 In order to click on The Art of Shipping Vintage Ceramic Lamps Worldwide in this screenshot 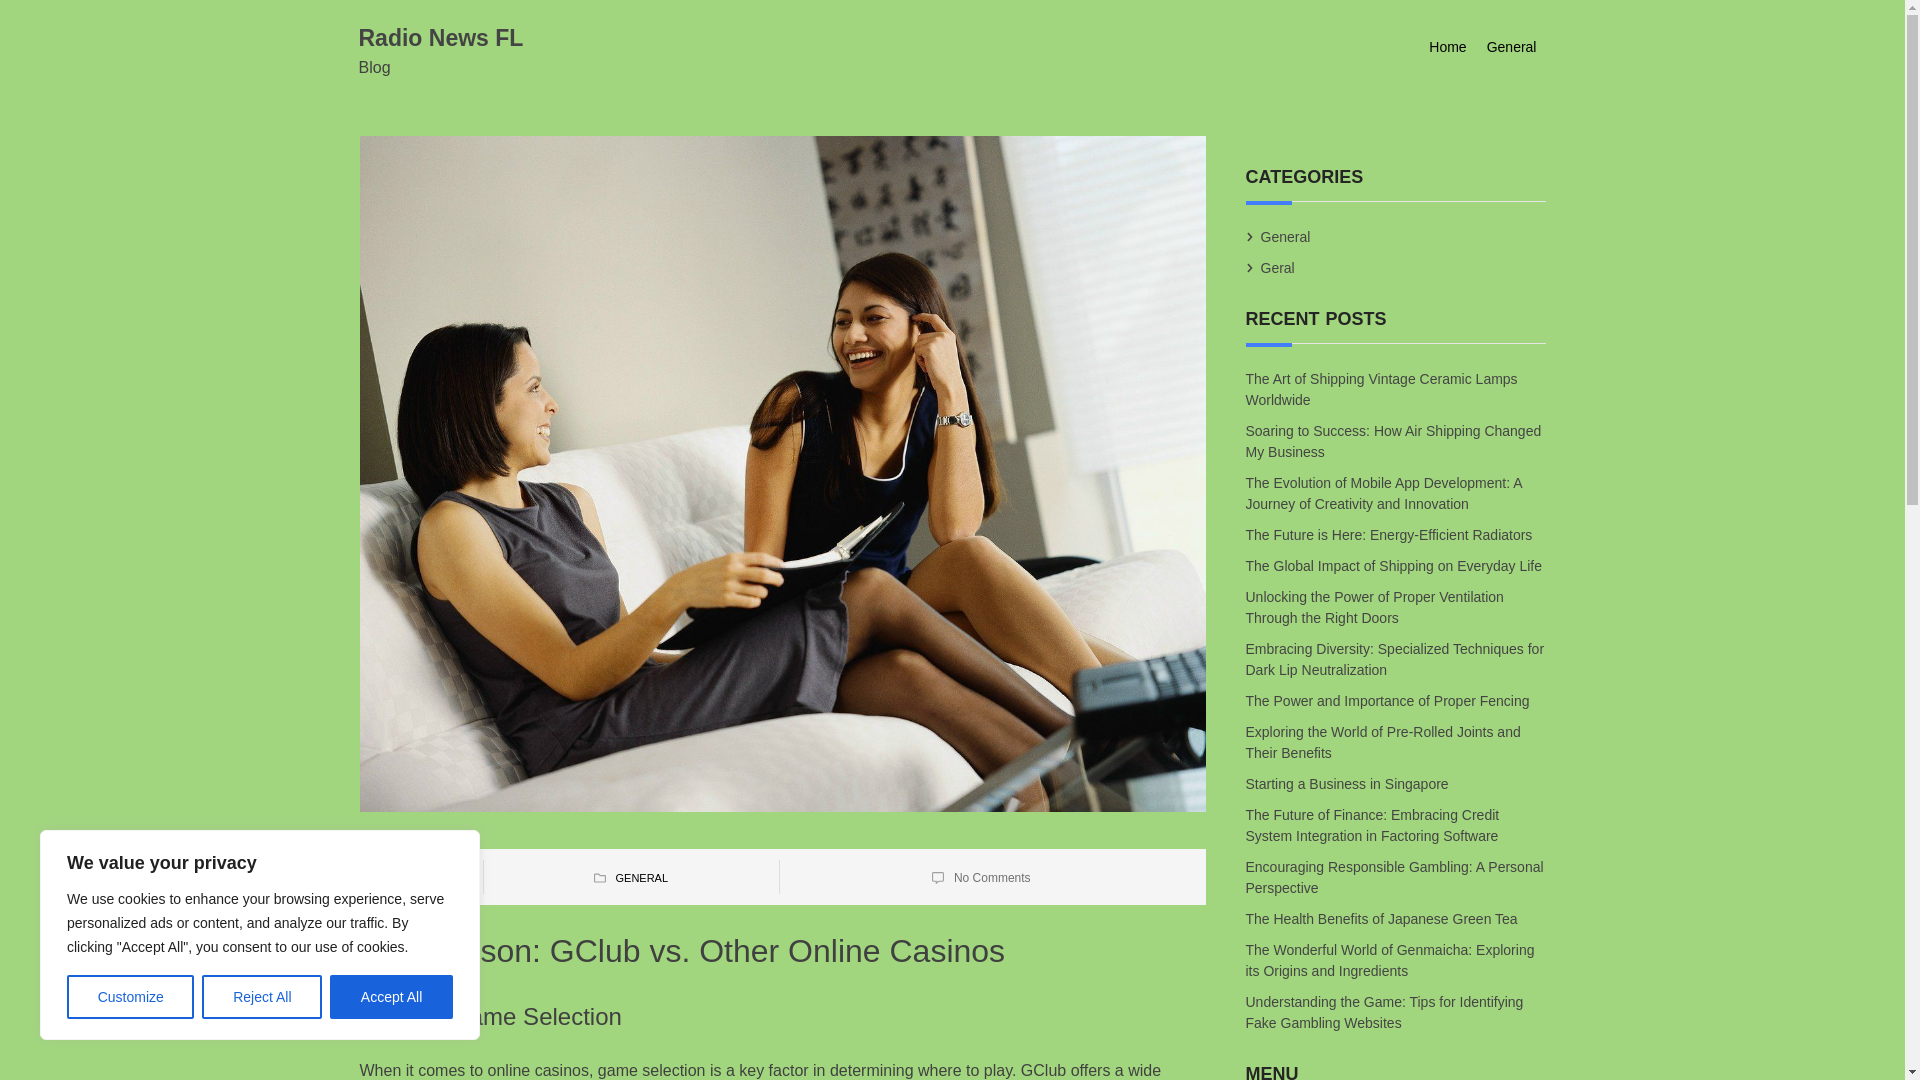, I will do `click(1382, 388)`.